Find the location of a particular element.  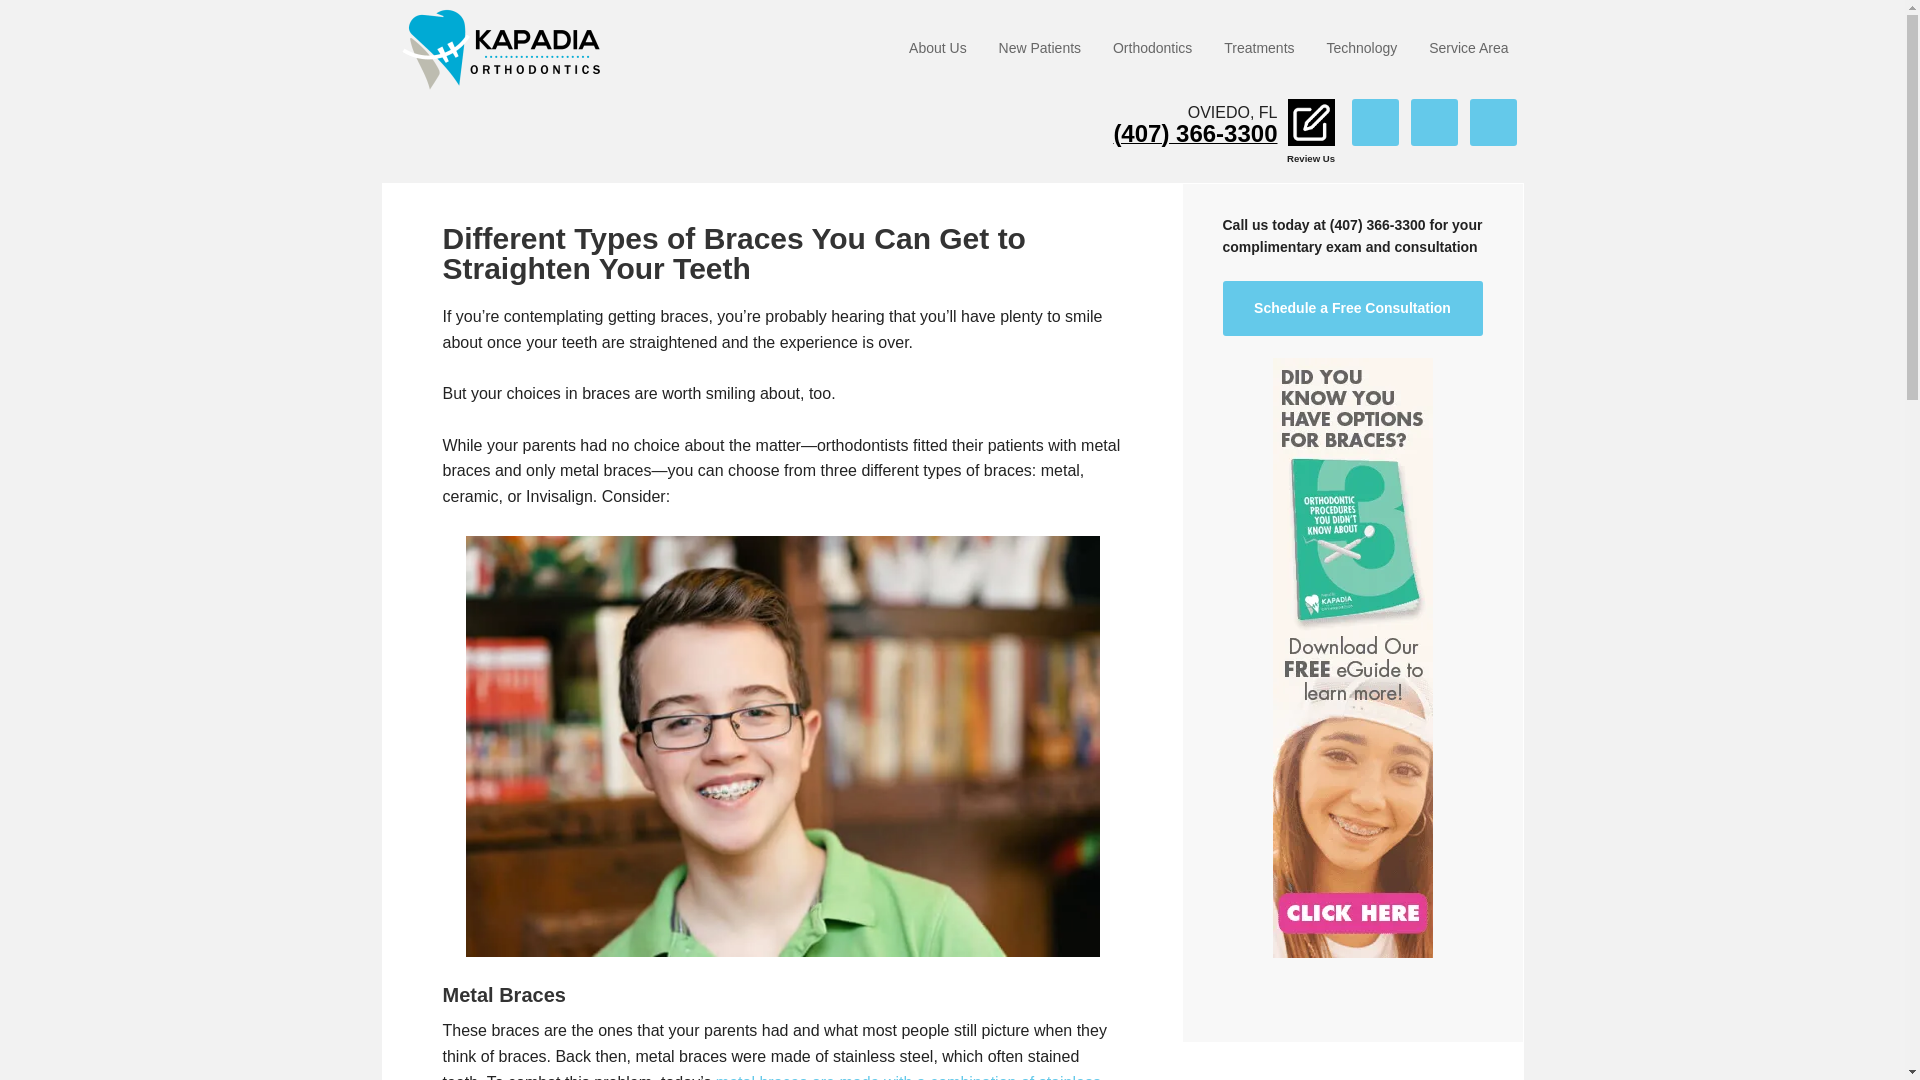

Kapadia Orthodontics is located at coordinates (512, 50).